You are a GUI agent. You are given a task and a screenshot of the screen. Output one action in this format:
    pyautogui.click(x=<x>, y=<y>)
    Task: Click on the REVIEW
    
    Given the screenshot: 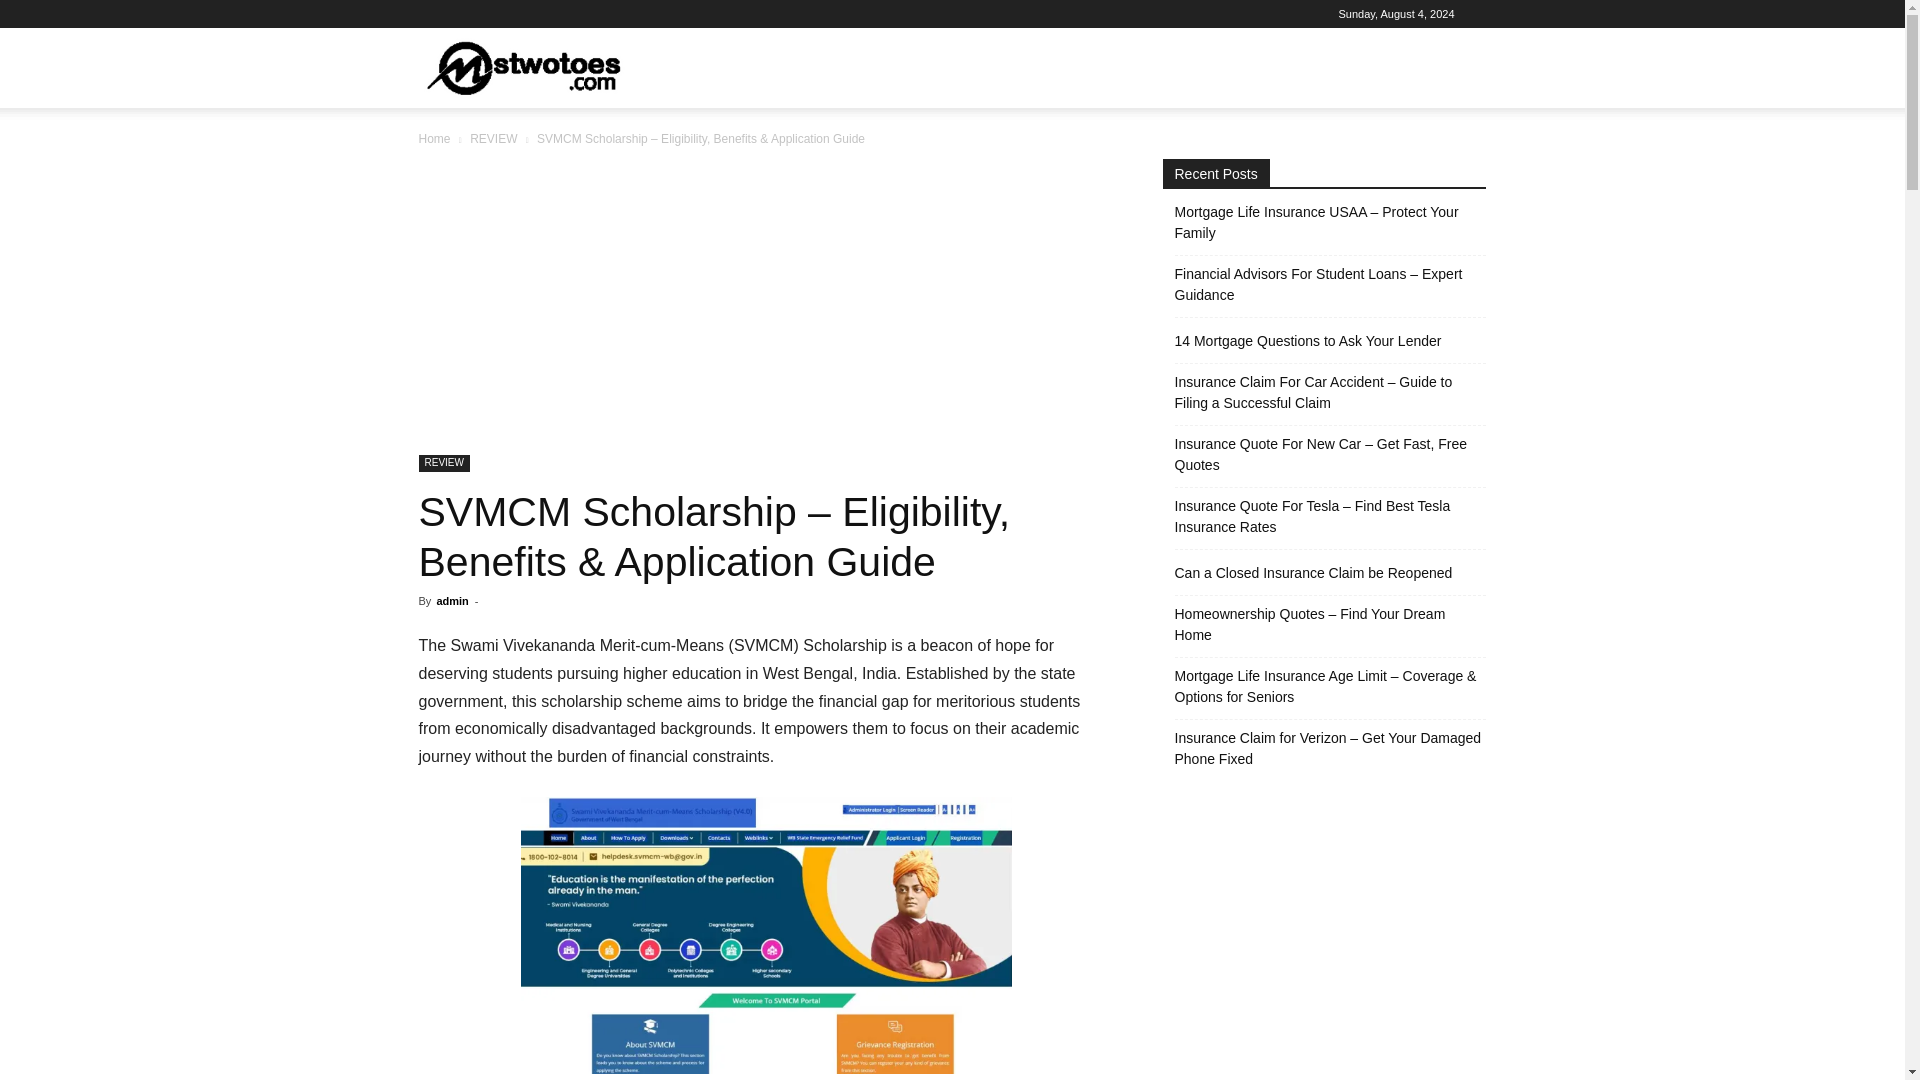 What is the action you would take?
    pyautogui.click(x=709, y=68)
    